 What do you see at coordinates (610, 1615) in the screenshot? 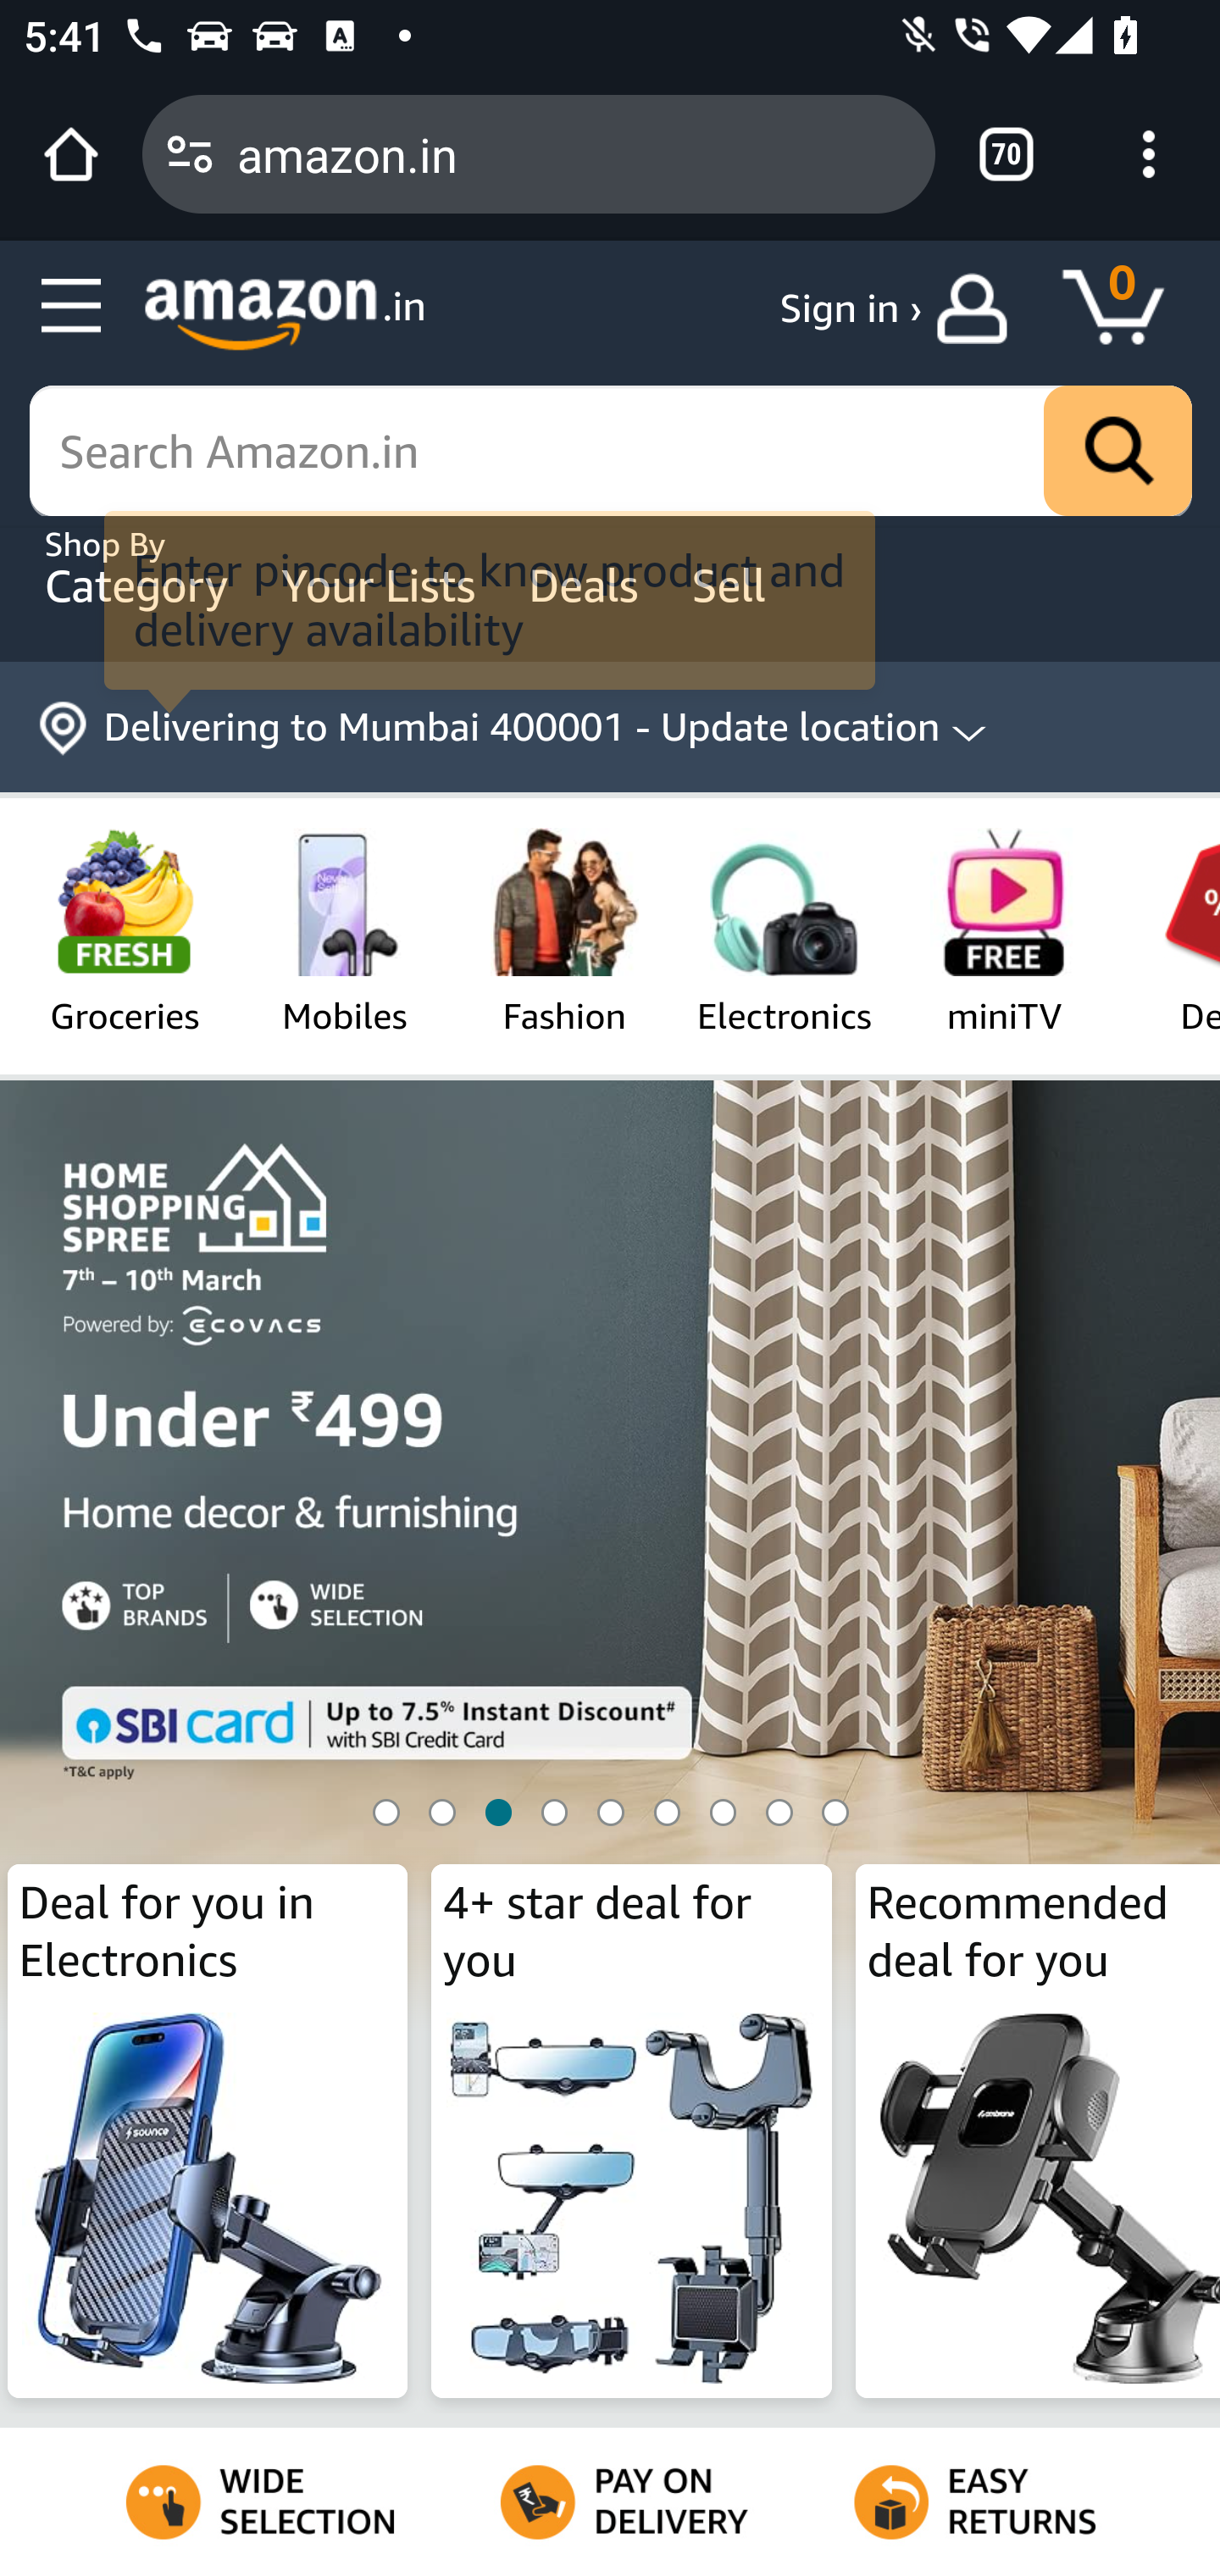
I see `HSS` at bounding box center [610, 1615].